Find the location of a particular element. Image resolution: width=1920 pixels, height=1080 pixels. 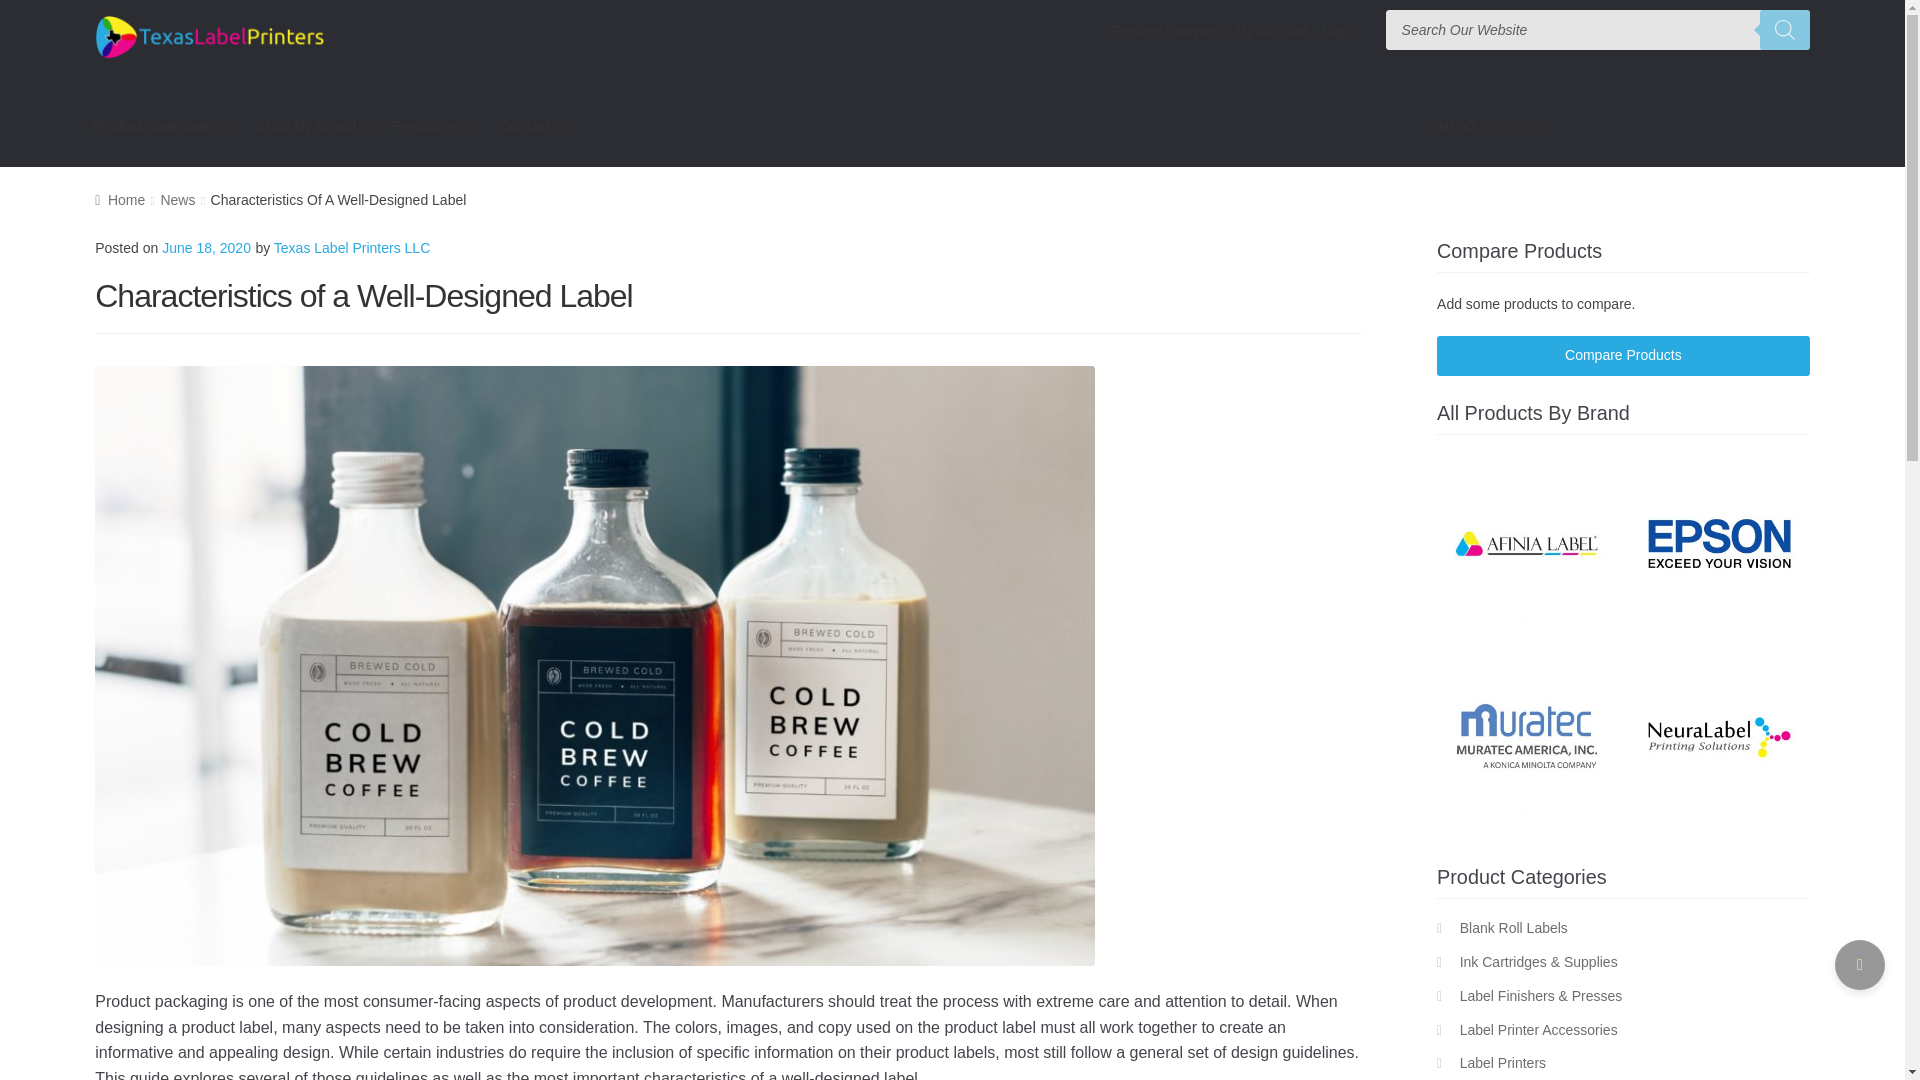

Compare Products is located at coordinates (1623, 355).